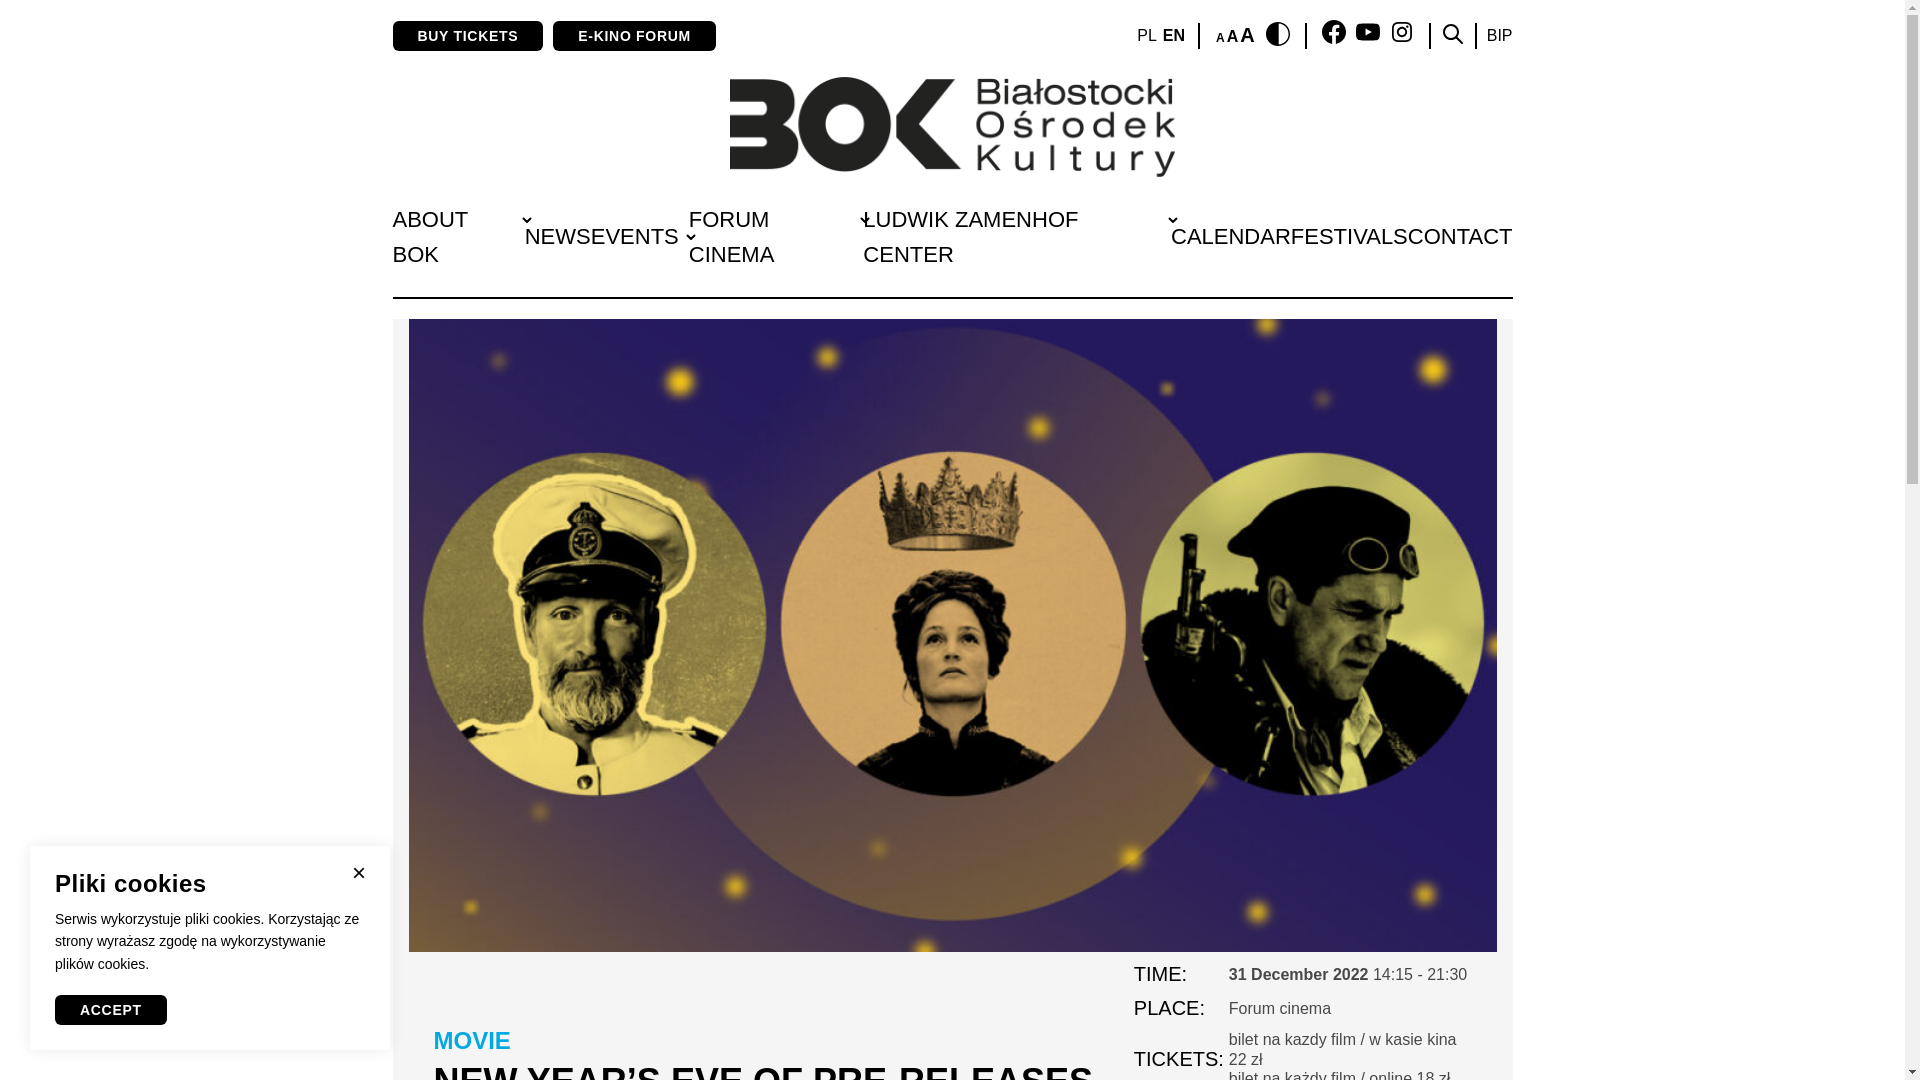 The image size is (1920, 1080). Describe the element at coordinates (1174, 36) in the screenshot. I see `EN` at that location.